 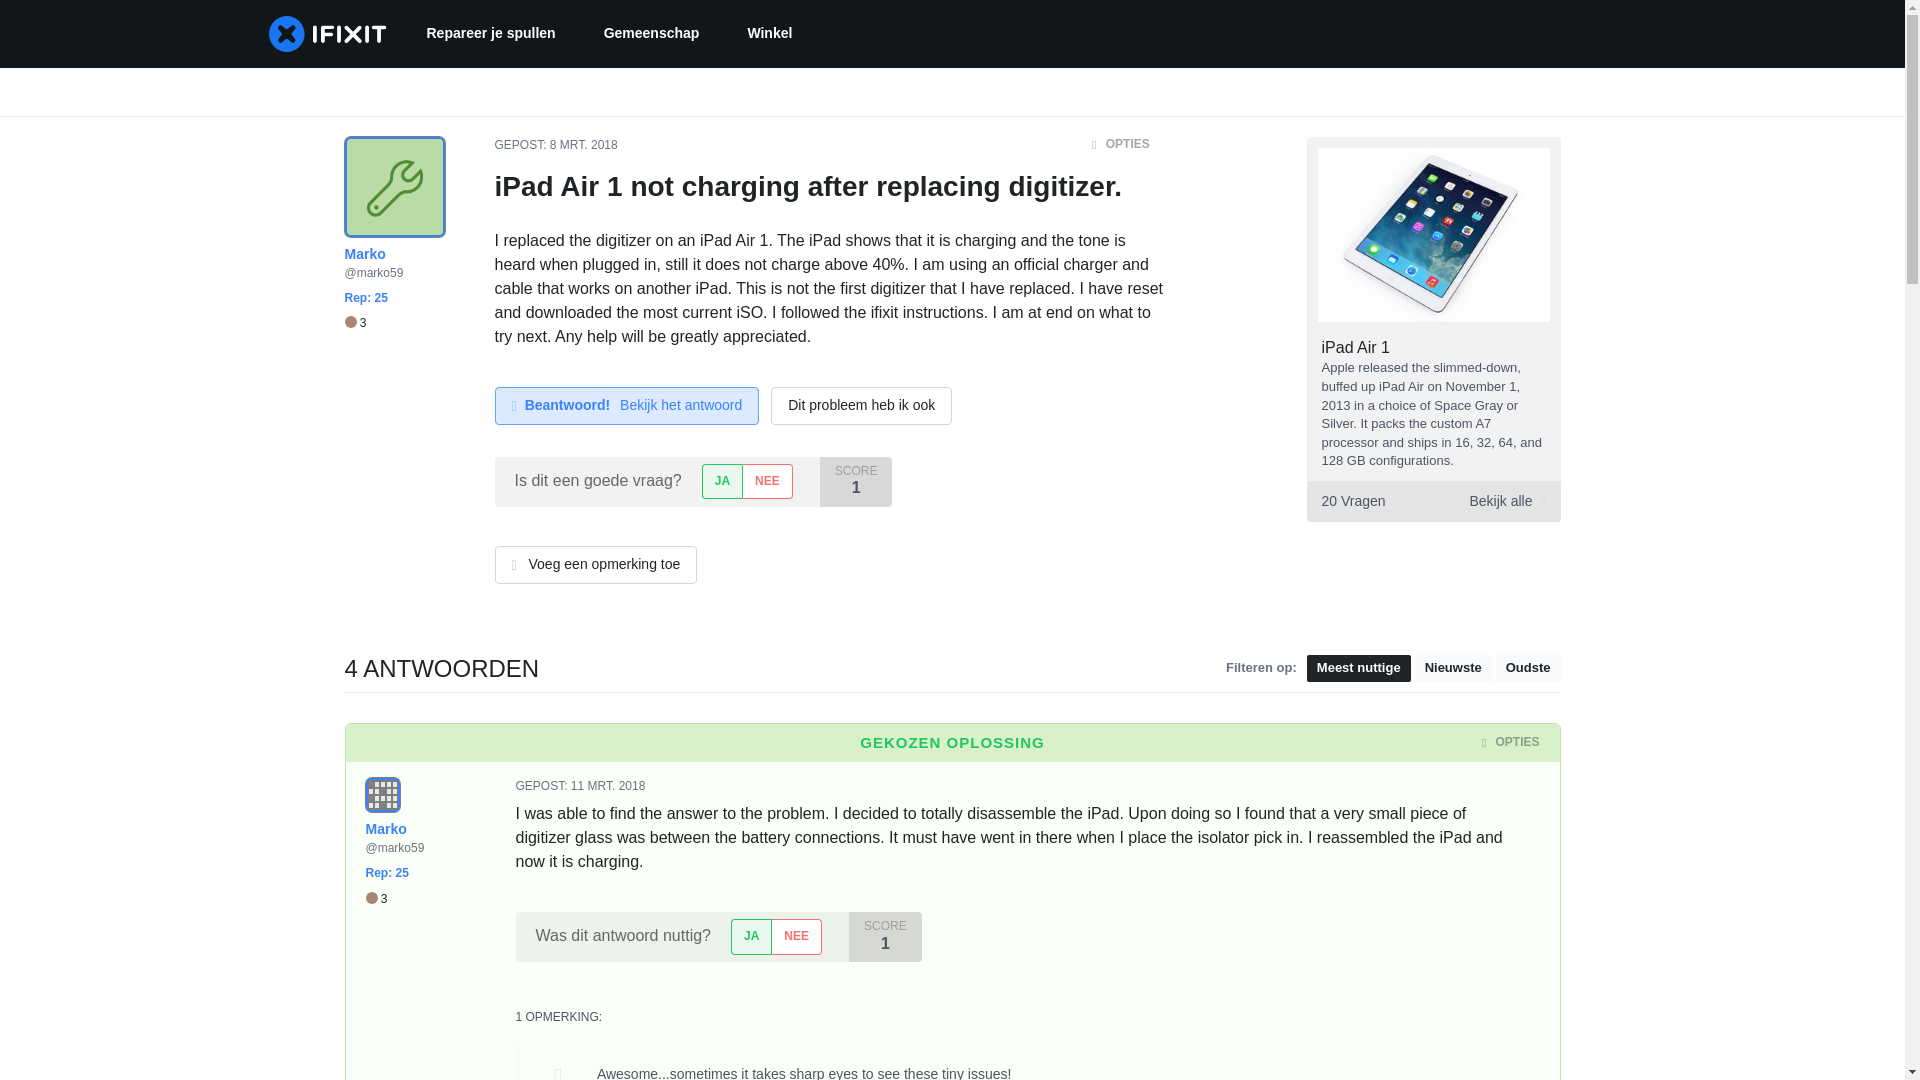 I want to click on Thu, 08 Mar 2018 19:28:38 -0700, so click(x=584, y=145).